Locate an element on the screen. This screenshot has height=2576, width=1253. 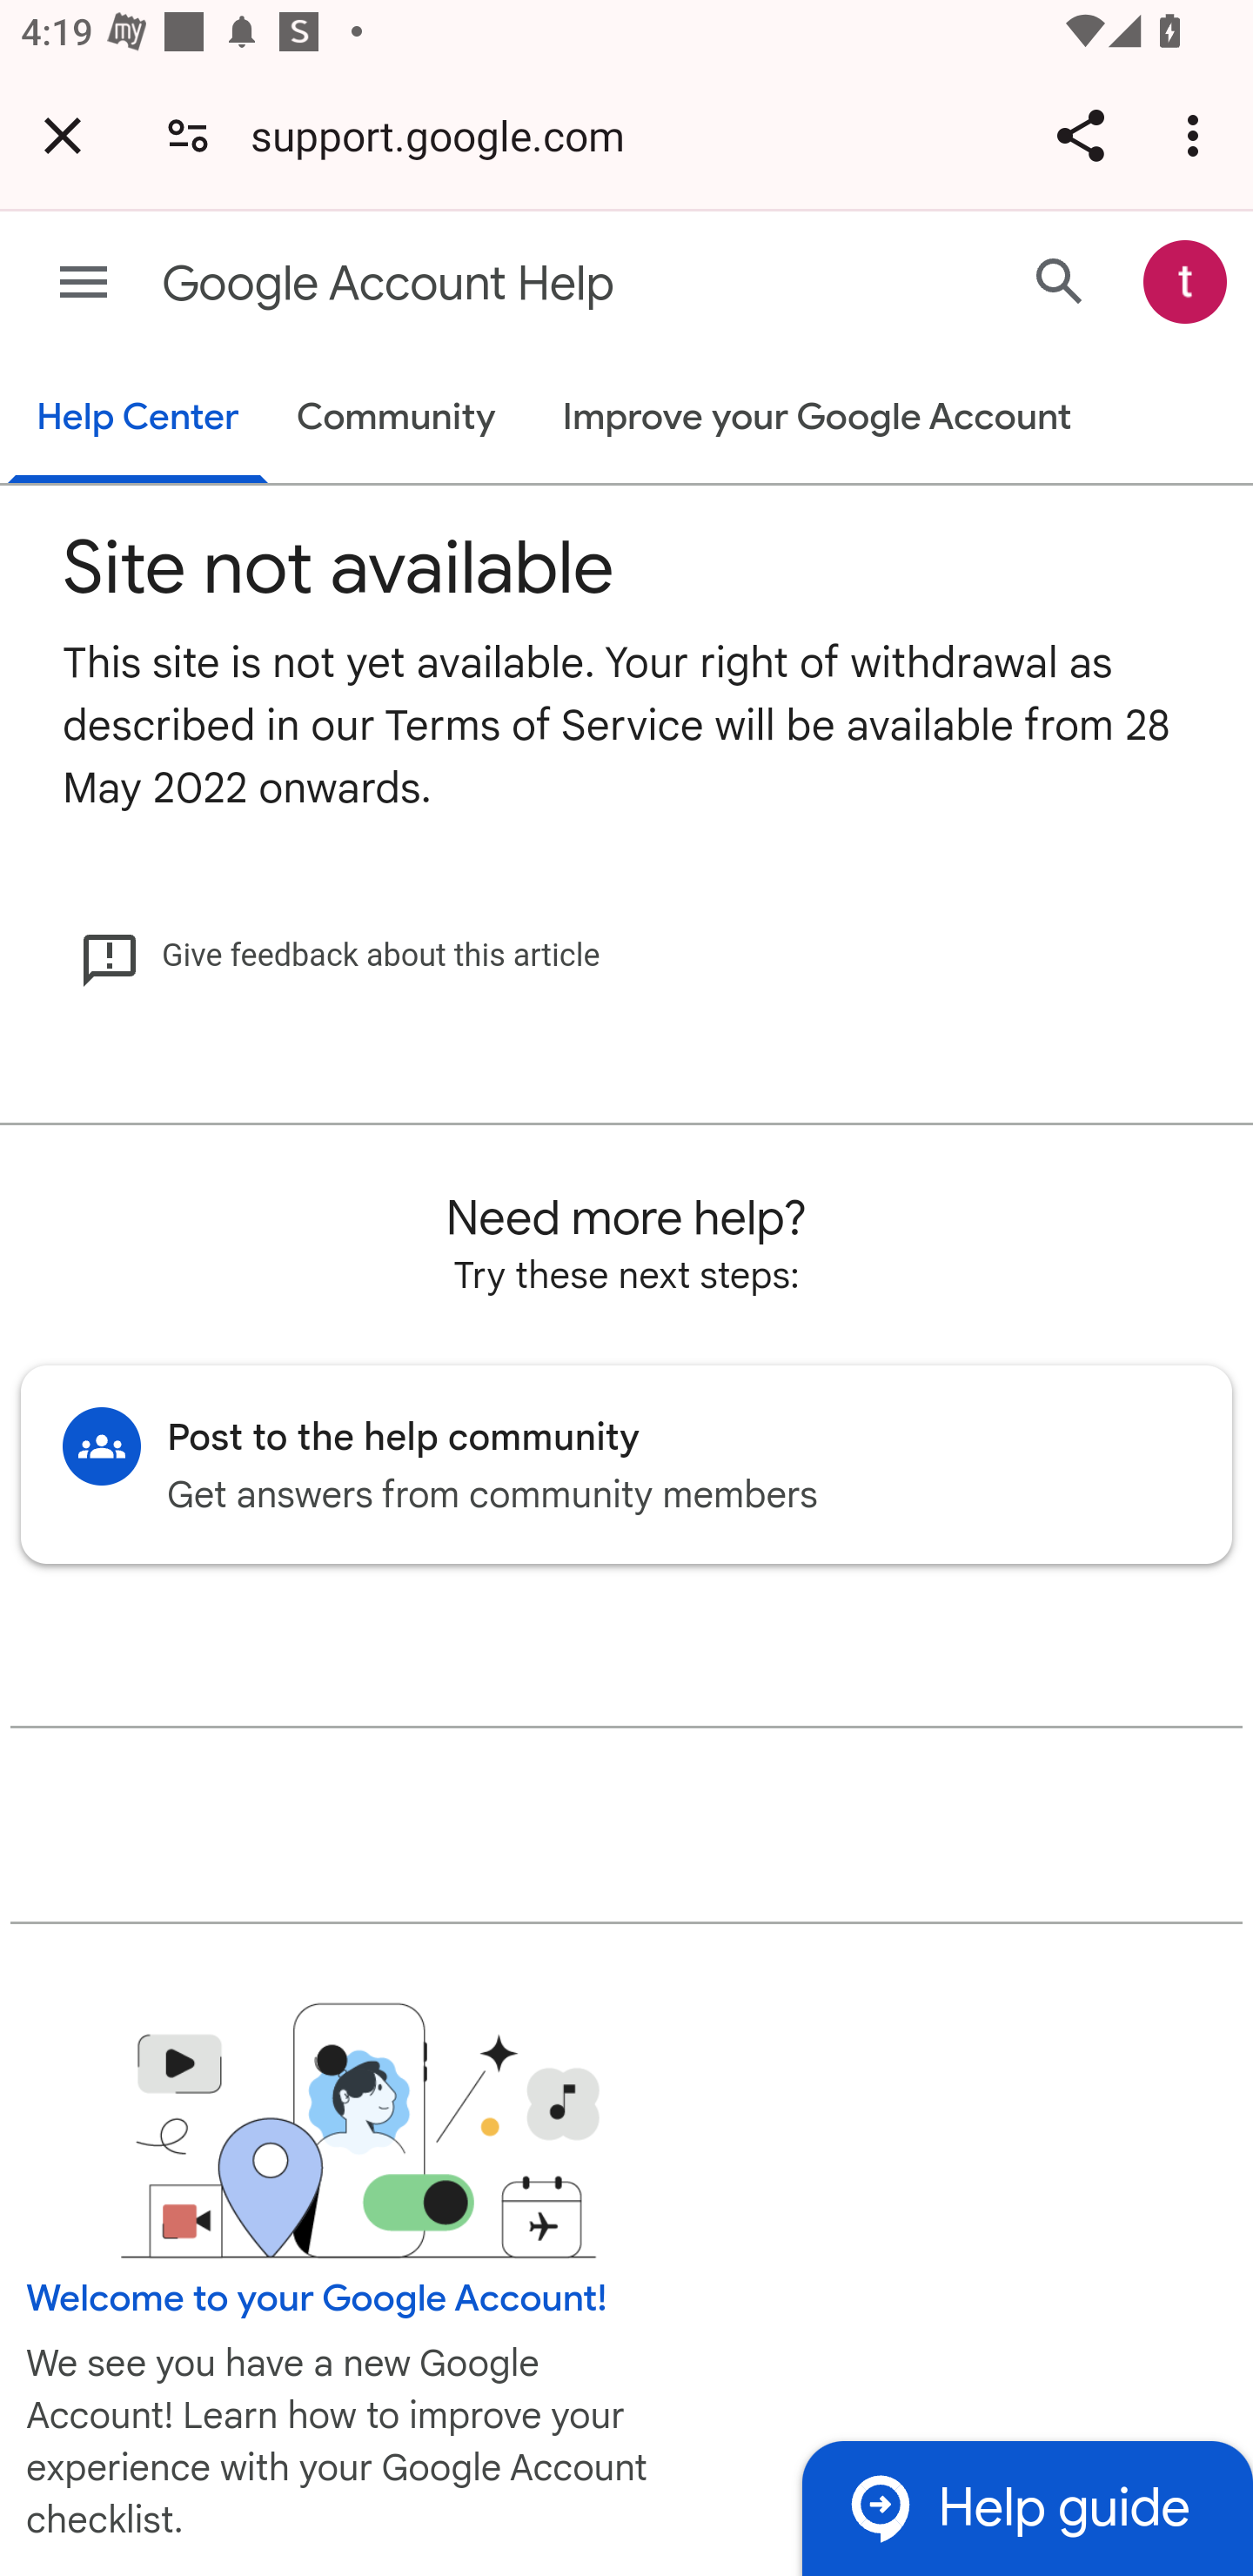
Improve your Google Account is located at coordinates (816, 417).